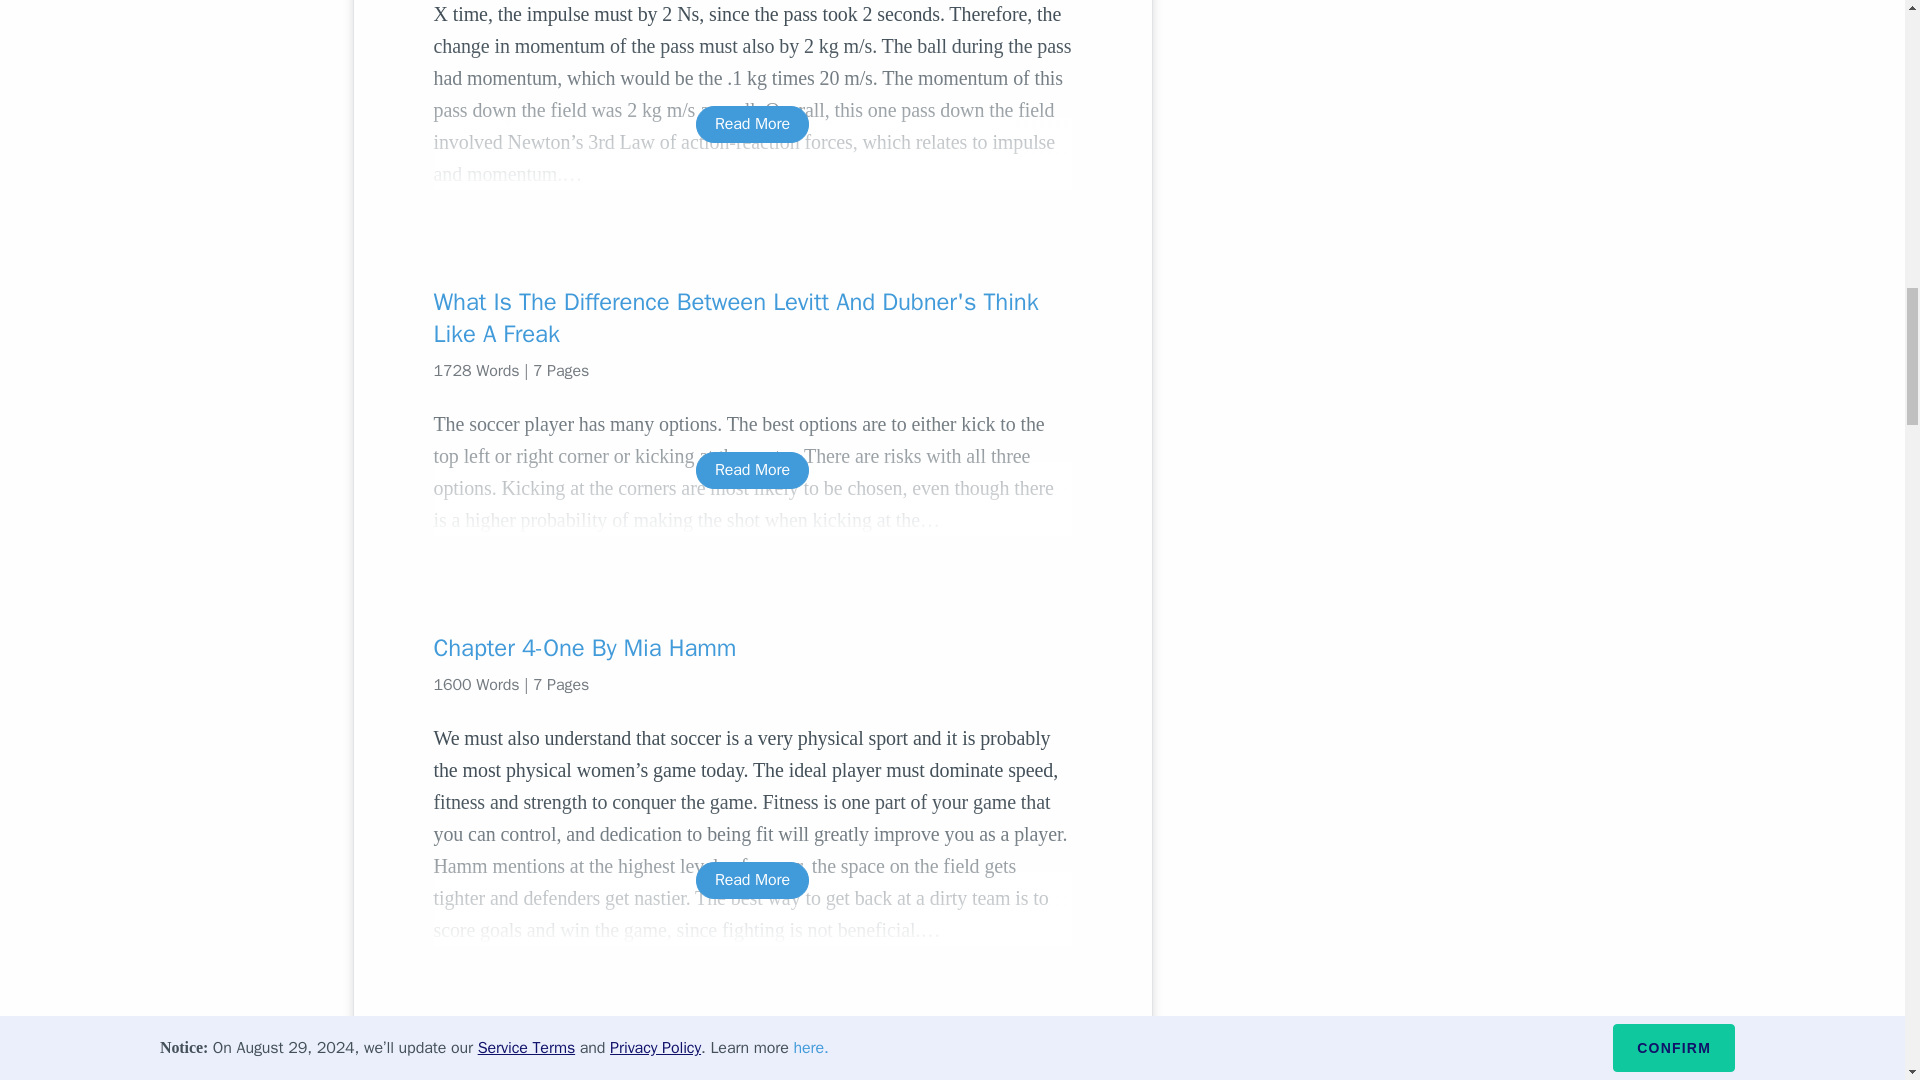 Image resolution: width=1920 pixels, height=1080 pixels. What do you see at coordinates (752, 880) in the screenshot?
I see `Read More` at bounding box center [752, 880].